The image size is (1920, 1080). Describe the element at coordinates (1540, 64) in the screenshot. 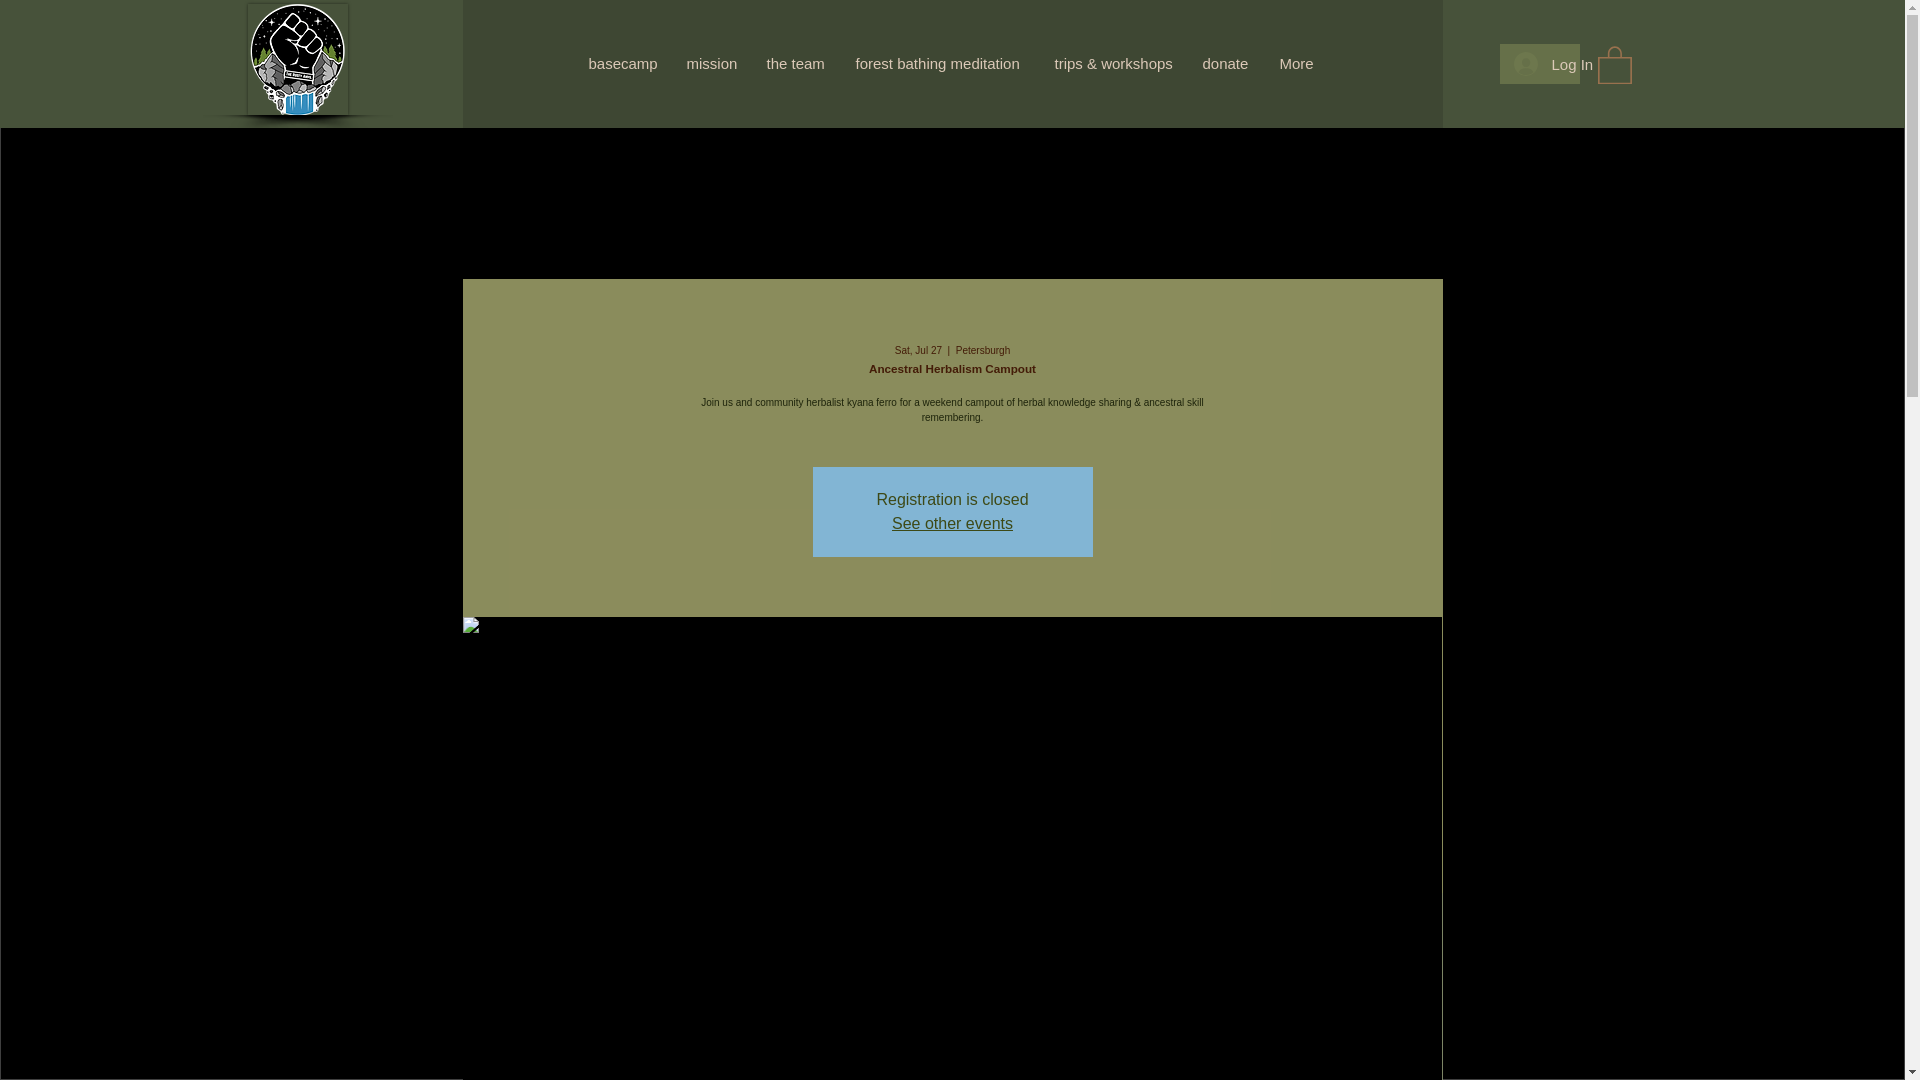

I see `Log In` at that location.